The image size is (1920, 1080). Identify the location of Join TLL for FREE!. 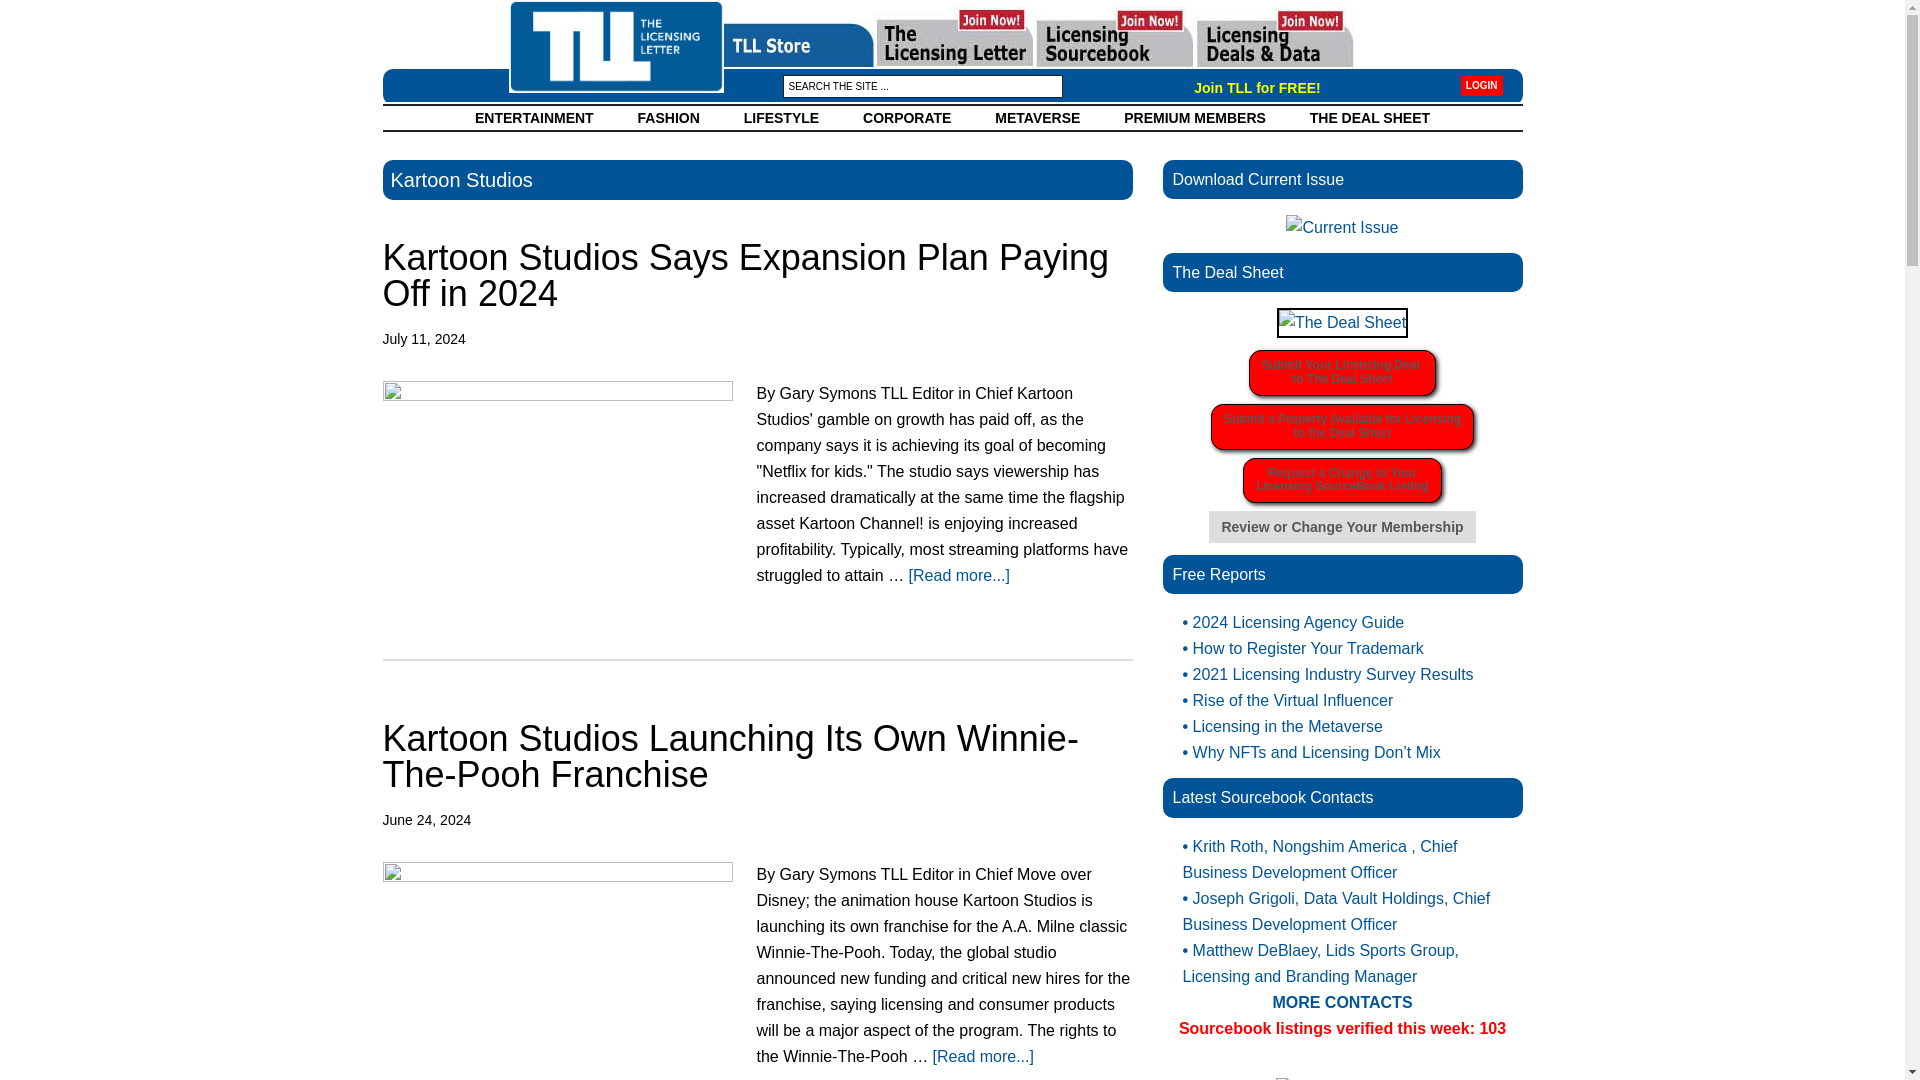
(1482, 86).